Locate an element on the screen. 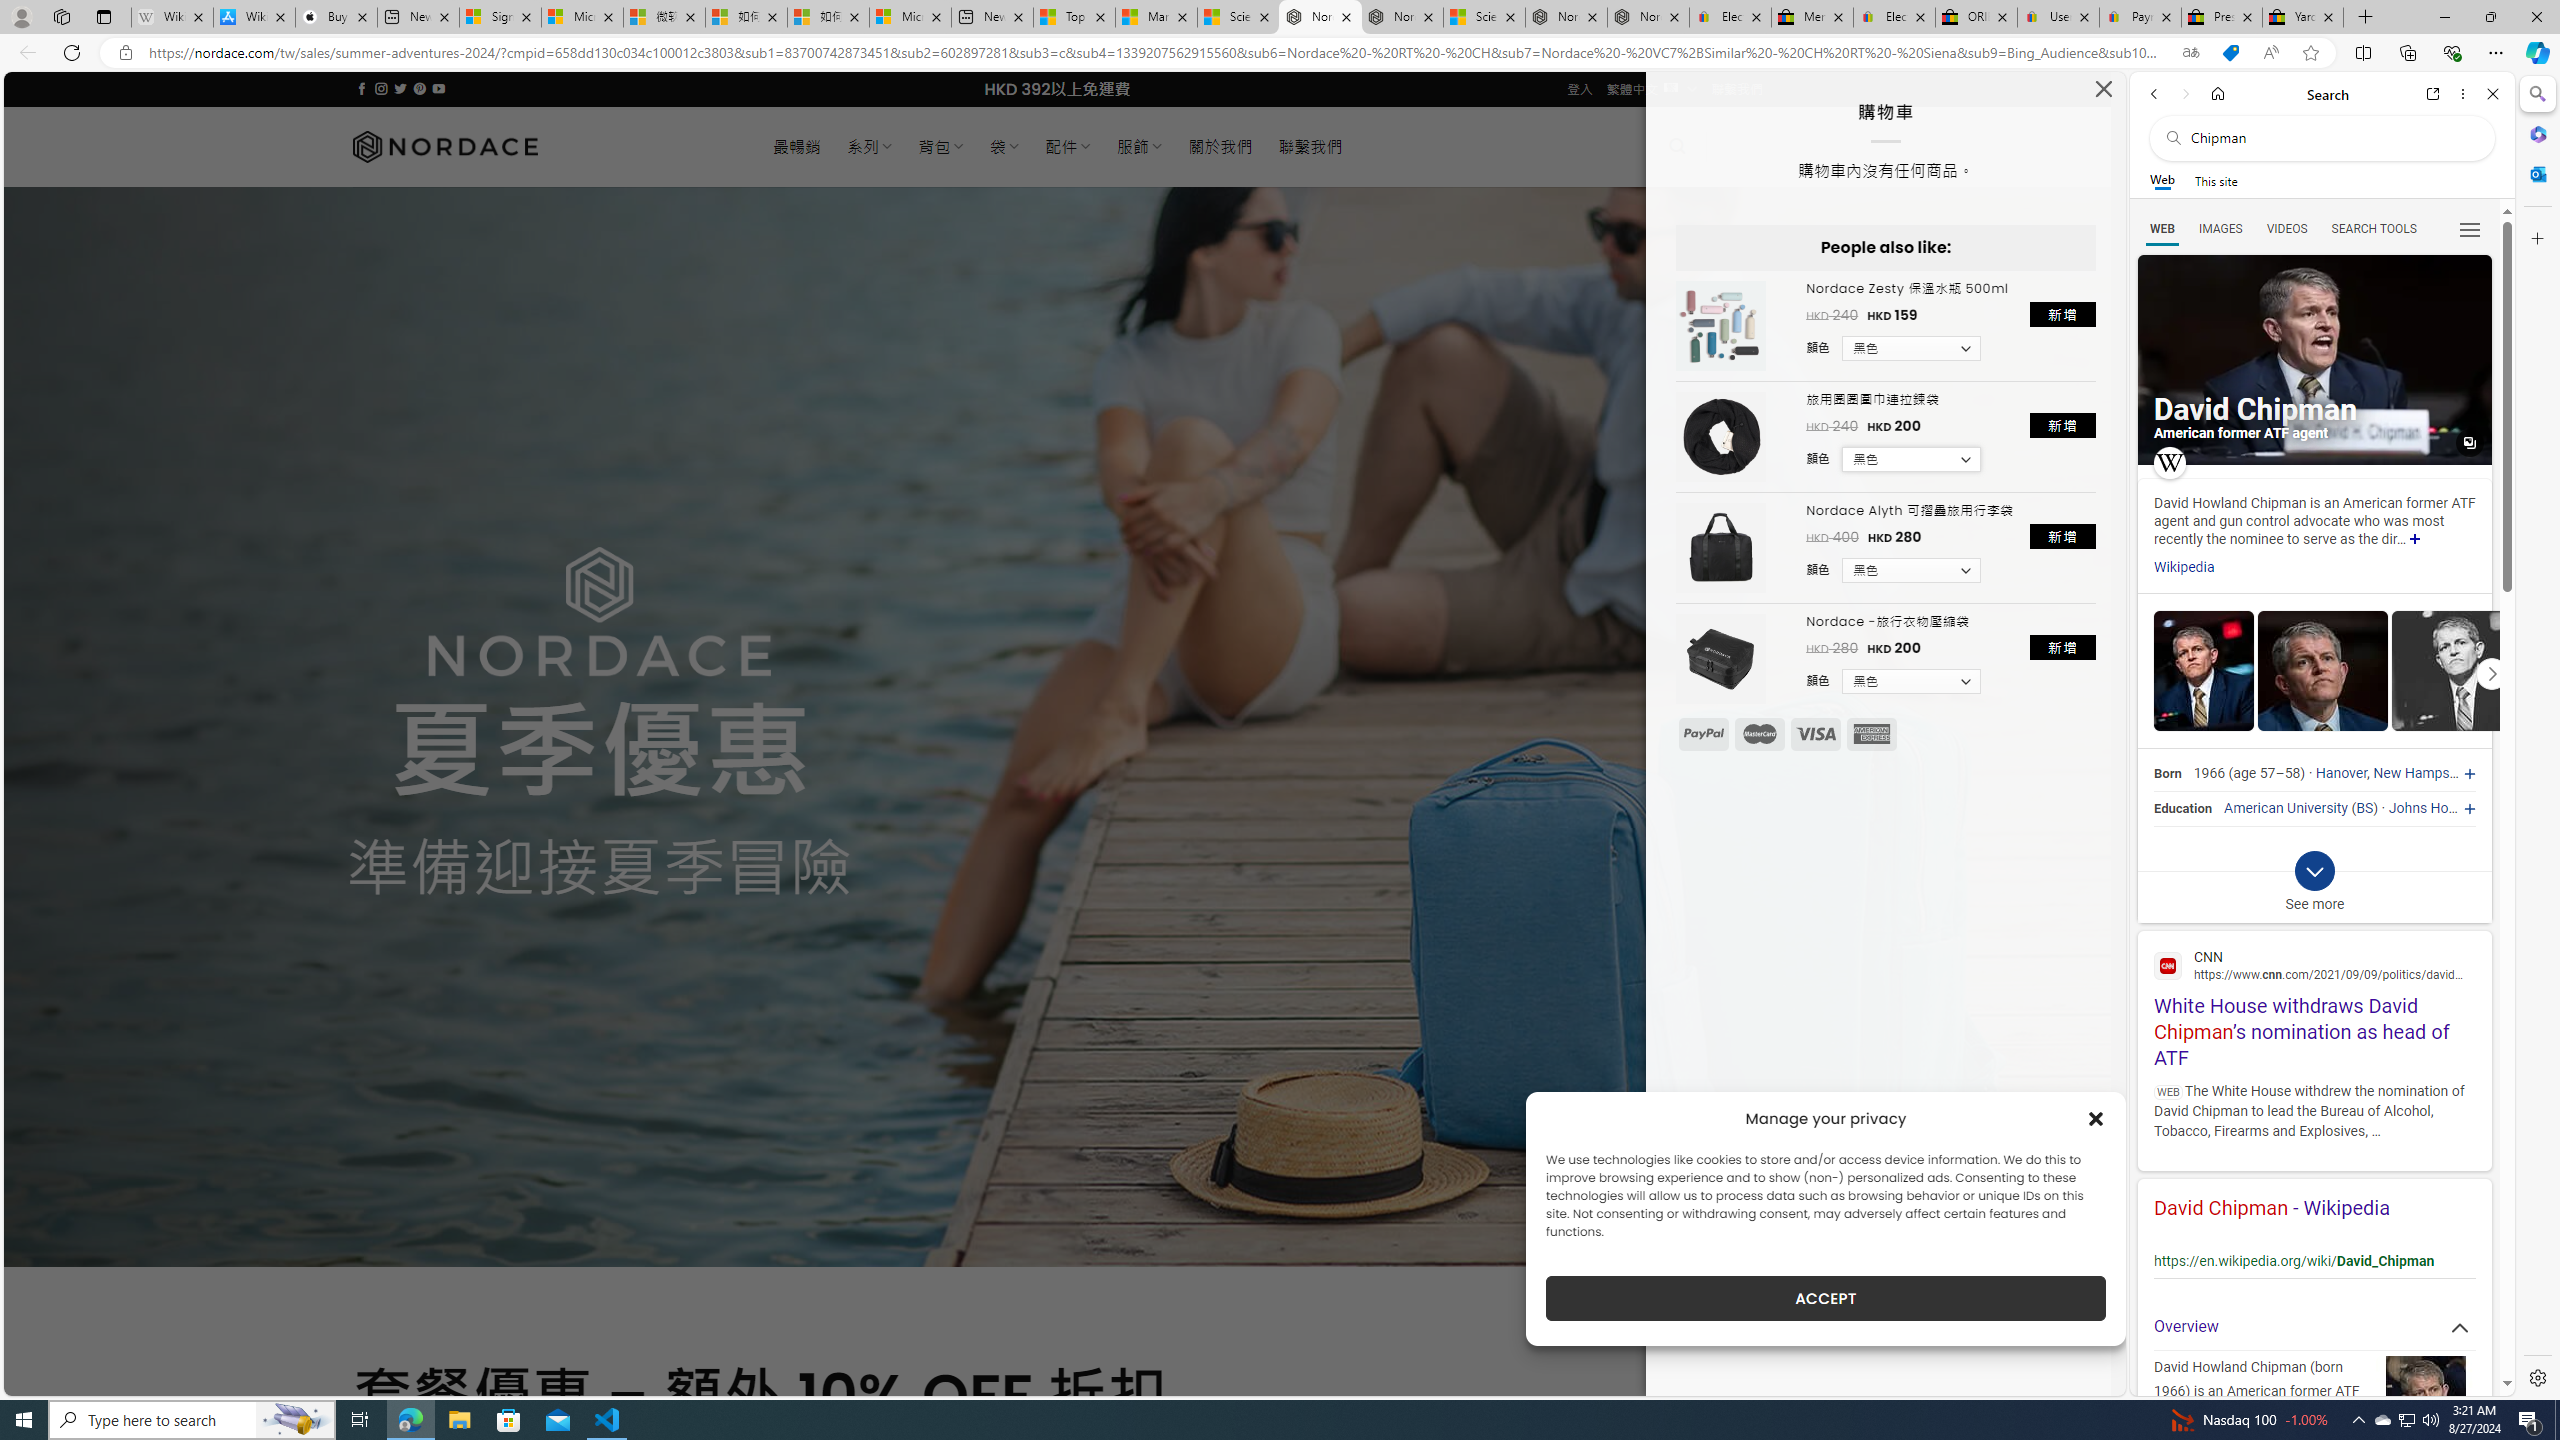  New Hampshire is located at coordinates (2422, 774).